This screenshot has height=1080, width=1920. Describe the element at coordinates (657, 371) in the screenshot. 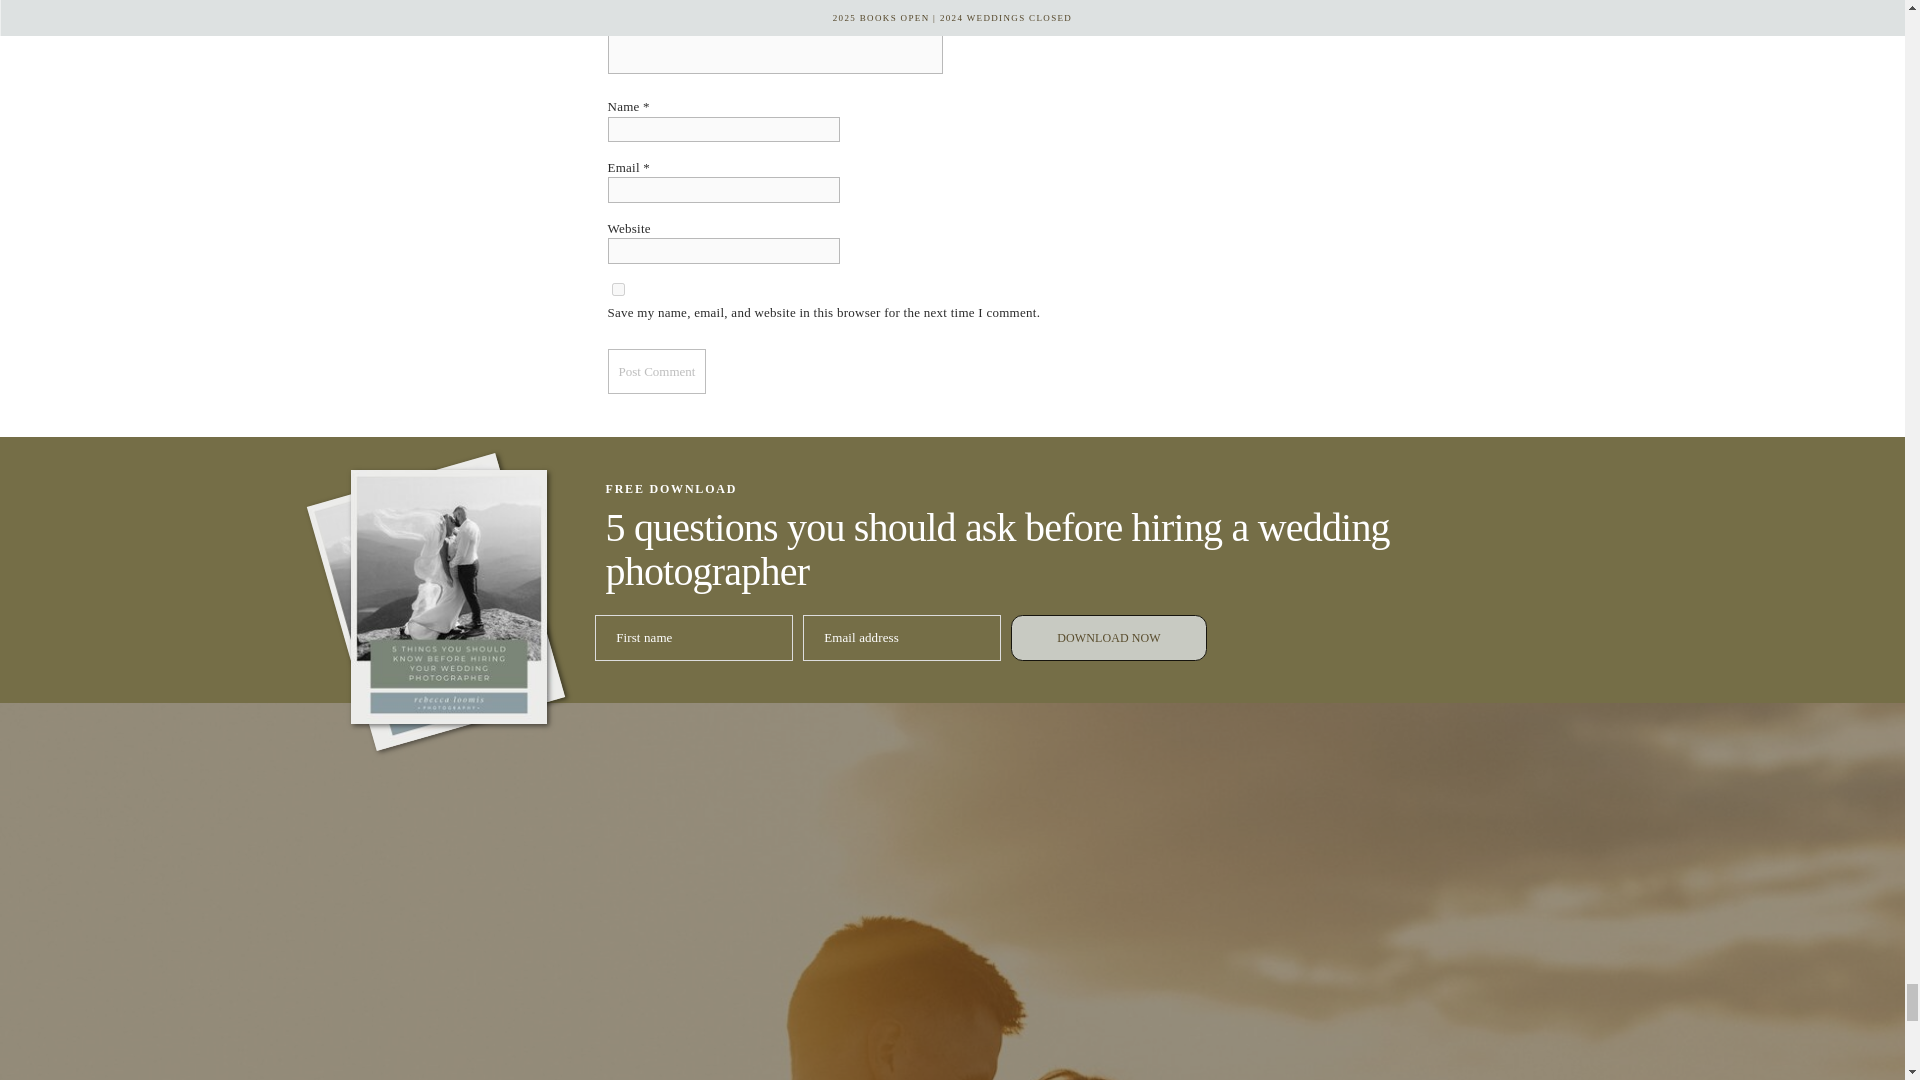

I see `Post Comment` at that location.